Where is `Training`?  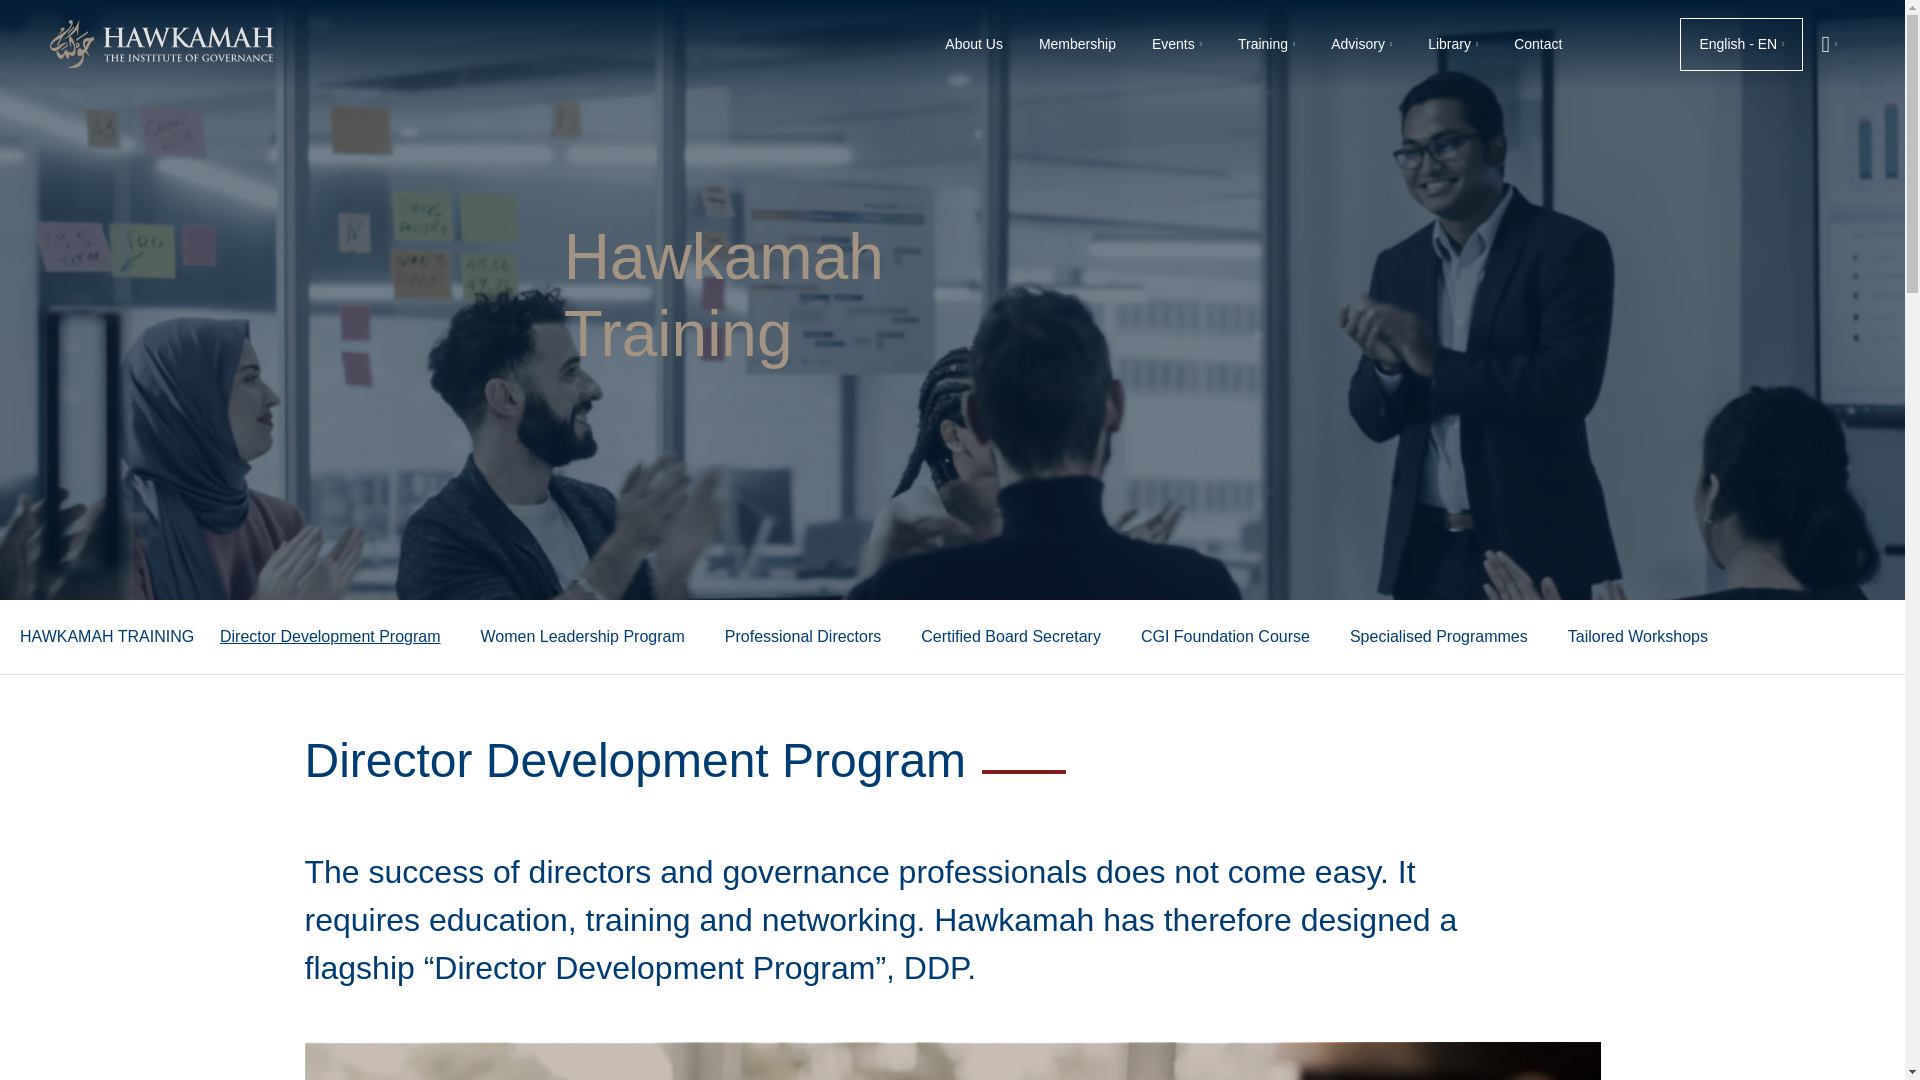
Training is located at coordinates (1266, 44).